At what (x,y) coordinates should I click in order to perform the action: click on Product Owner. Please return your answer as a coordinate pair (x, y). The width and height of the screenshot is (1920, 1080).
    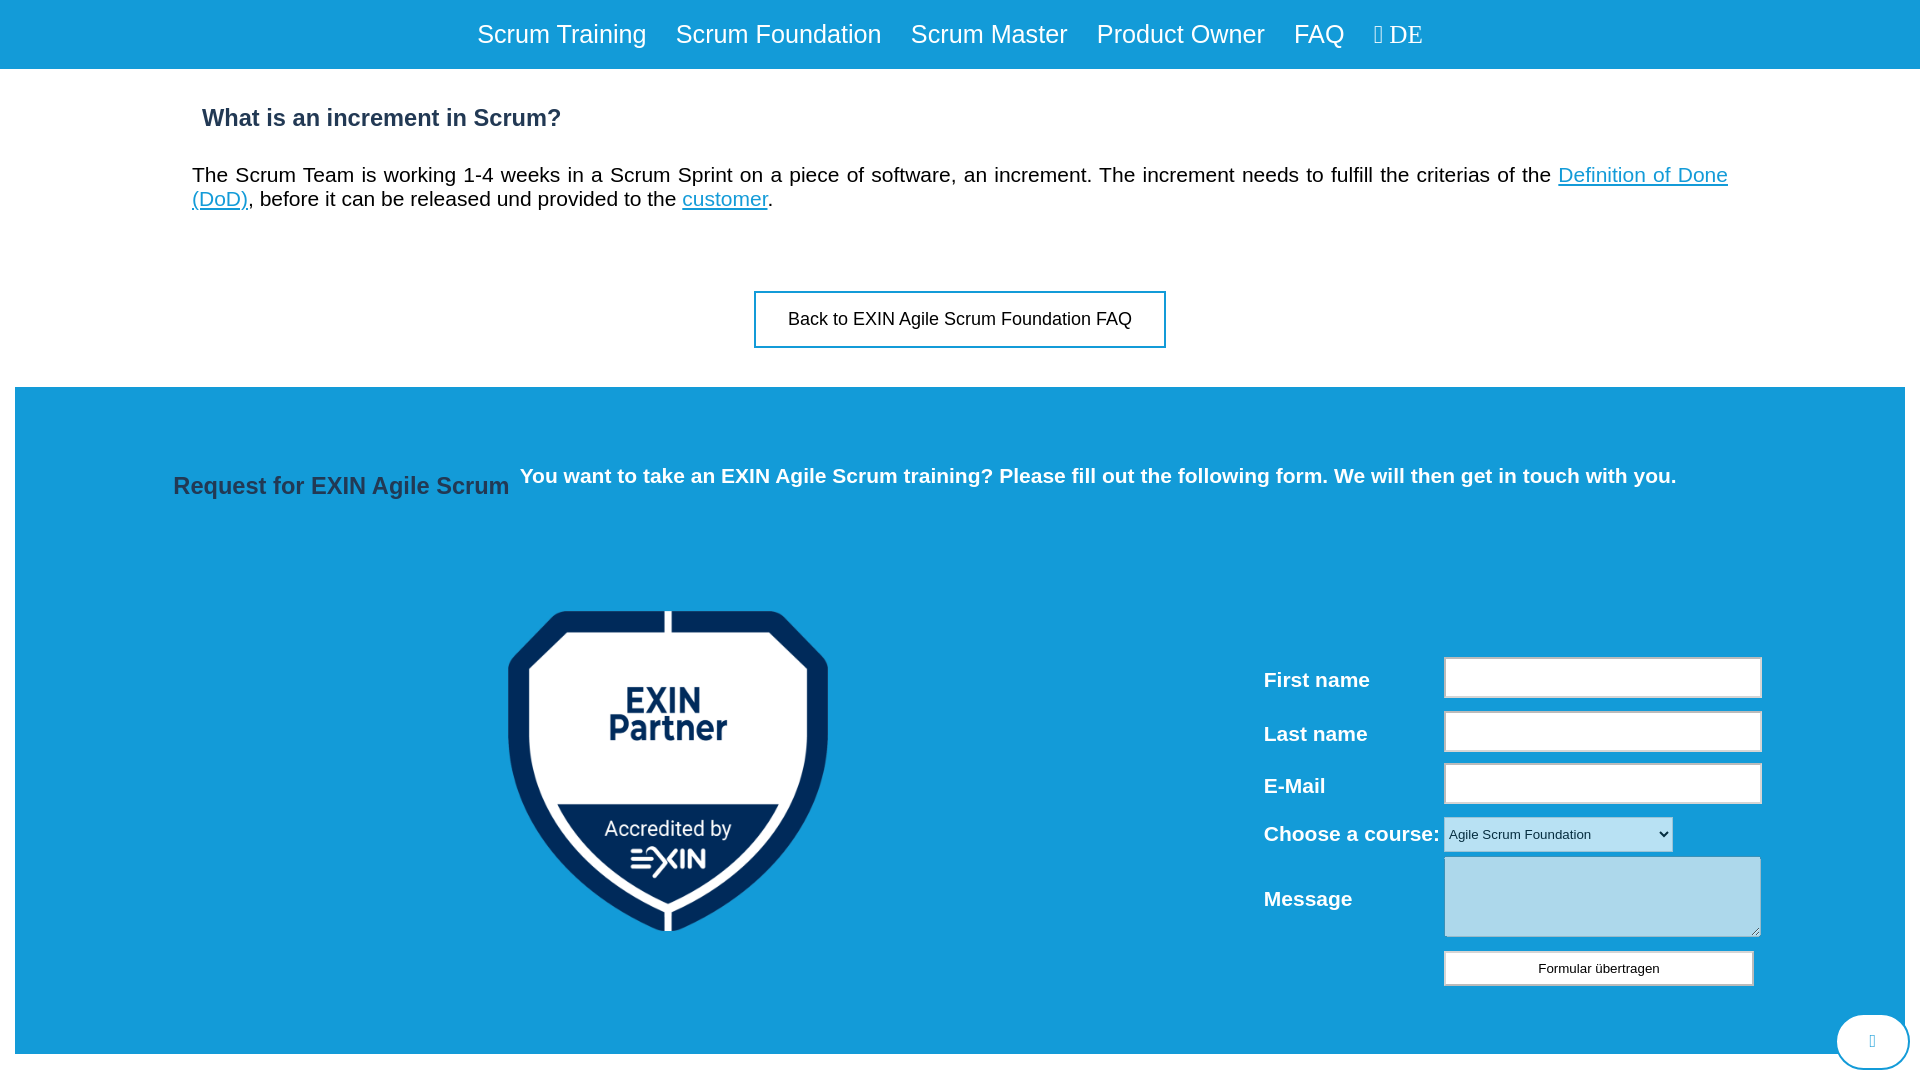
    Looking at the image, I should click on (1180, 34).